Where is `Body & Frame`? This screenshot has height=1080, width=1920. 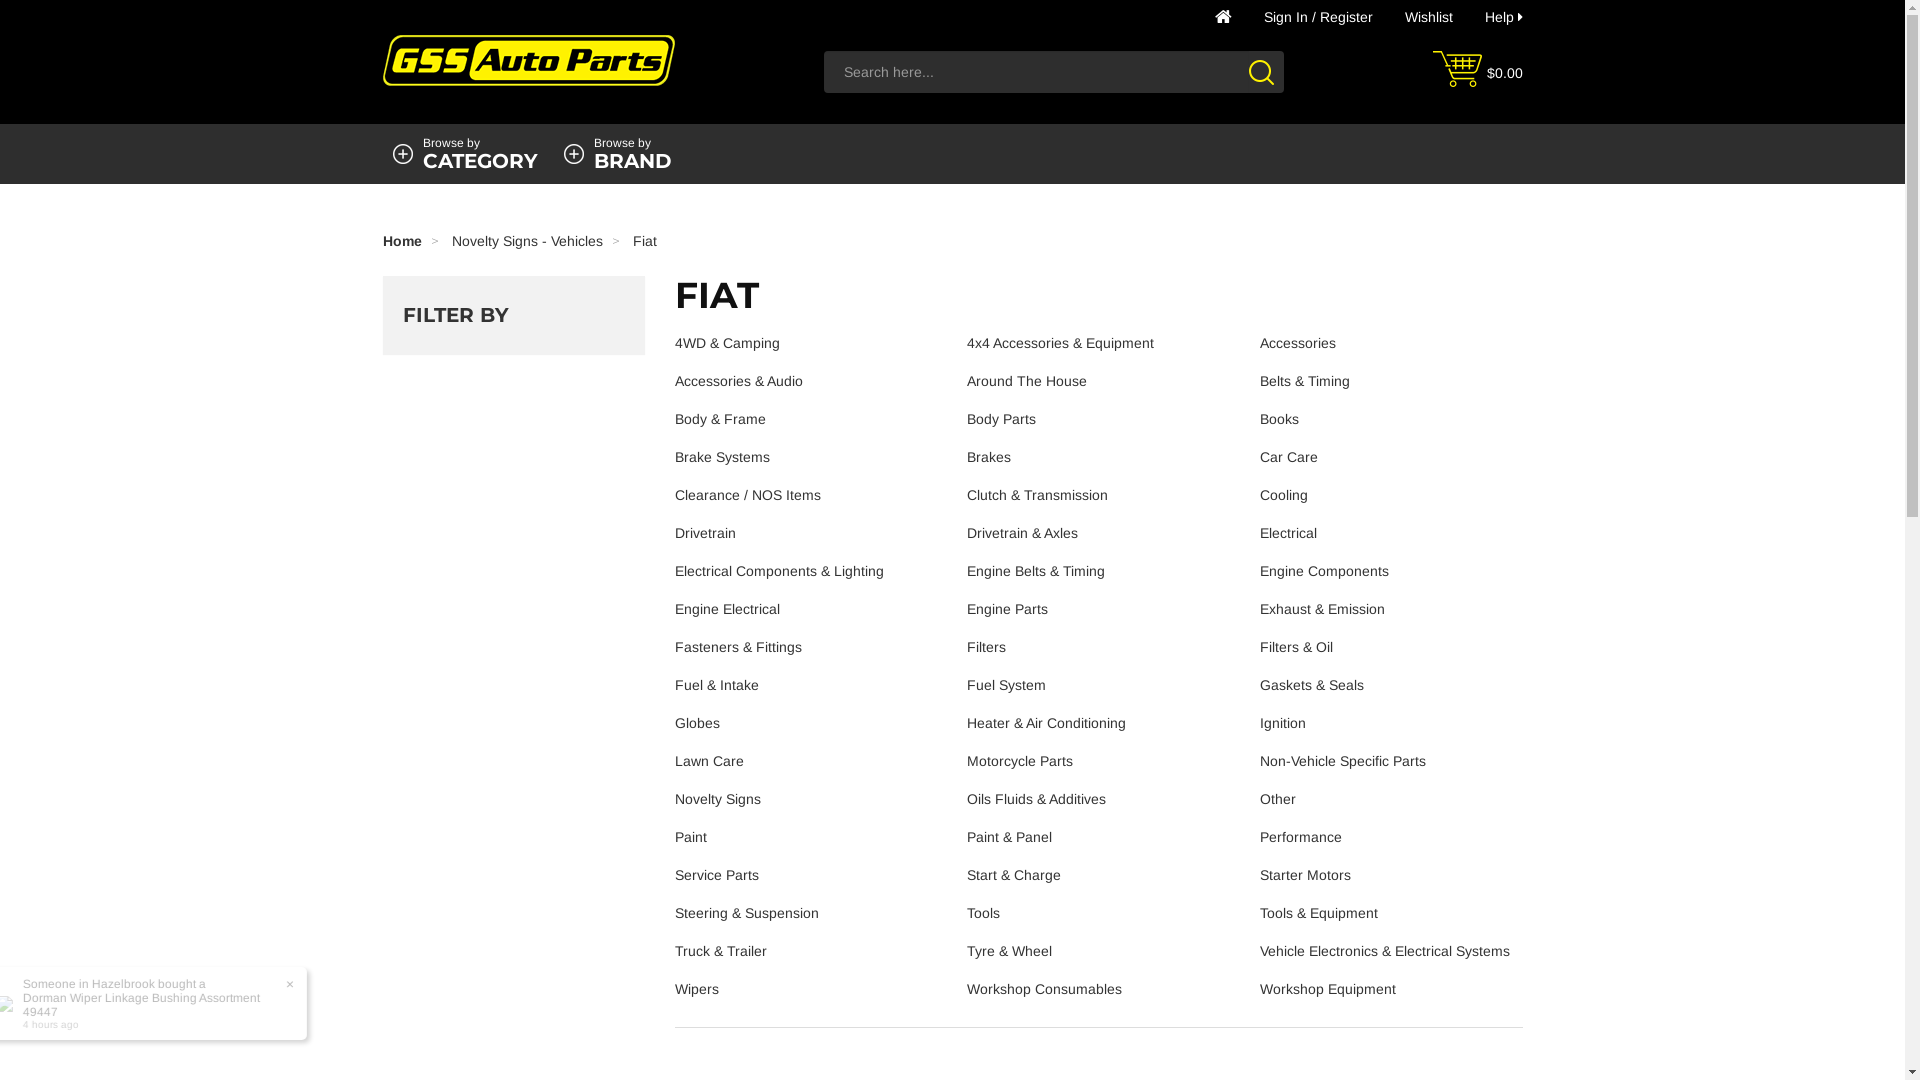
Body & Frame is located at coordinates (720, 419).